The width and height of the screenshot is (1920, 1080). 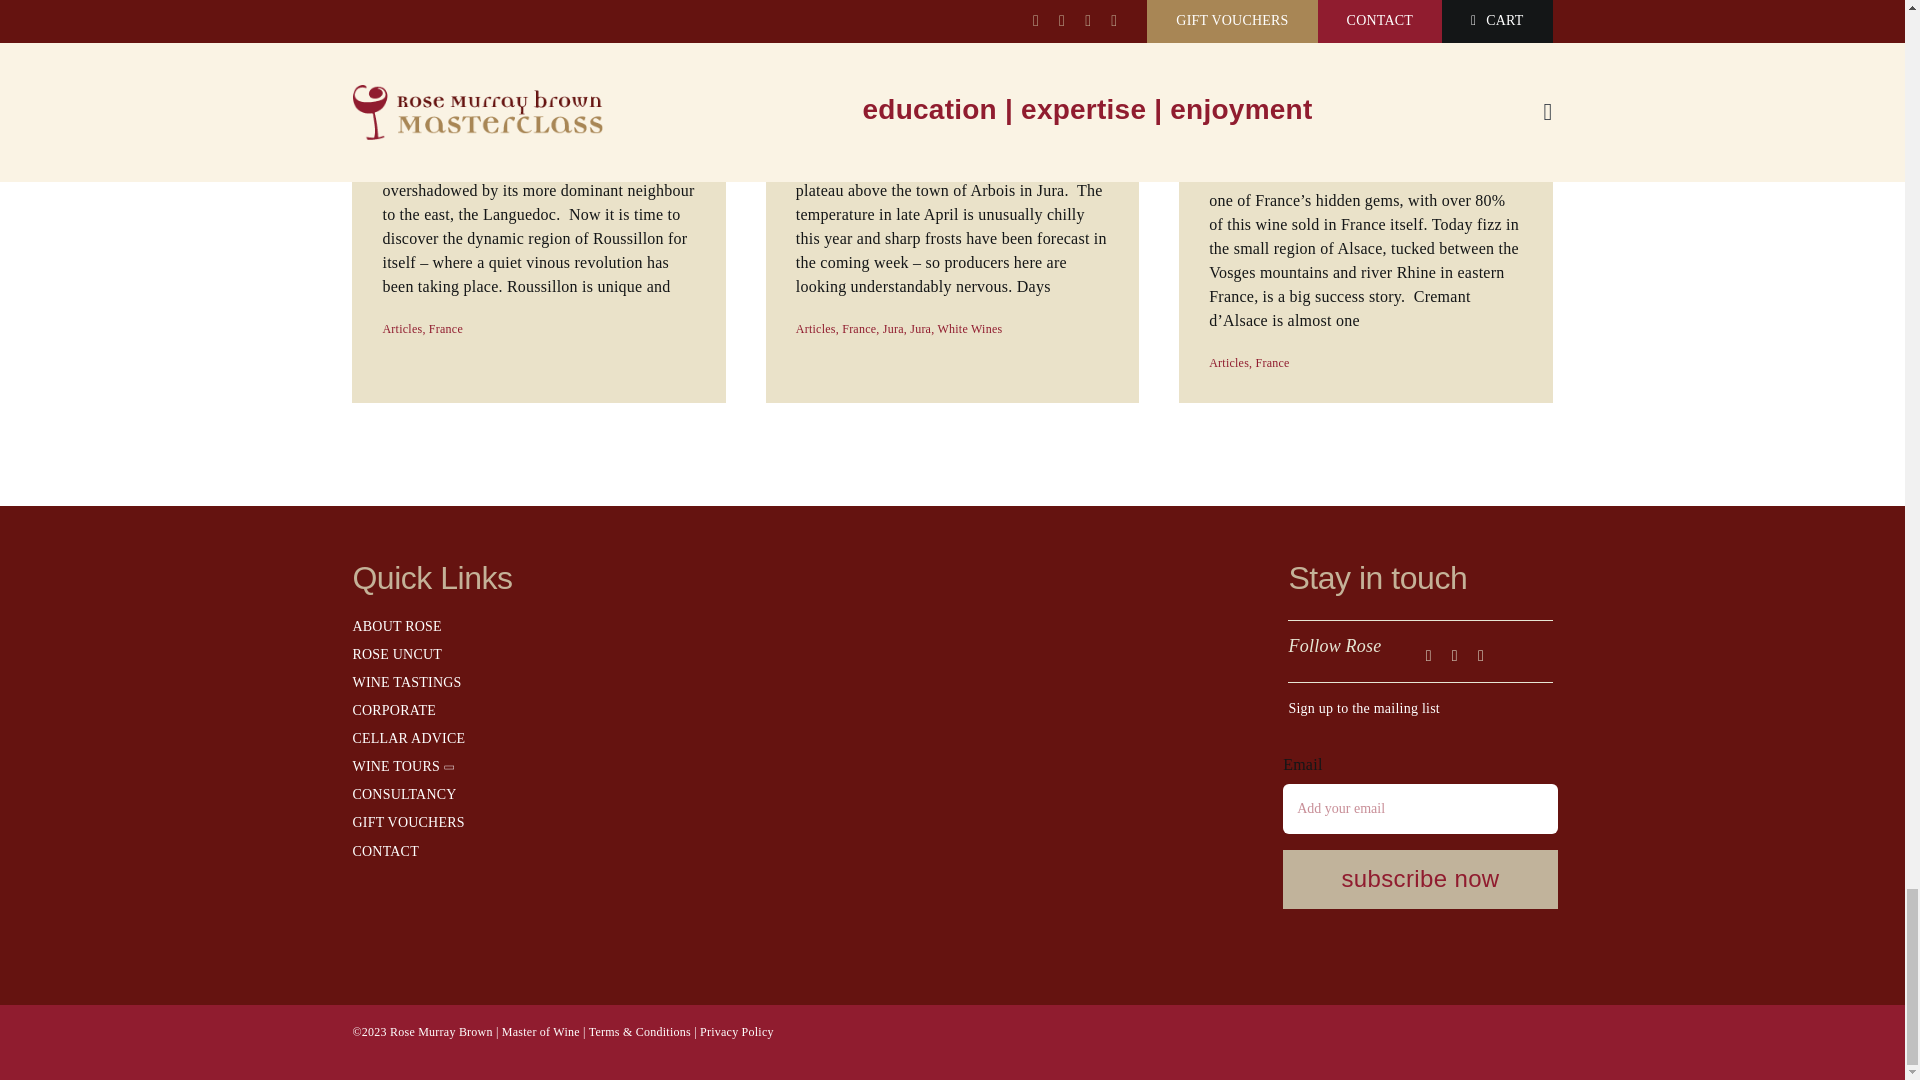 I want to click on VISITING JURA, so click(x=402, y=328).